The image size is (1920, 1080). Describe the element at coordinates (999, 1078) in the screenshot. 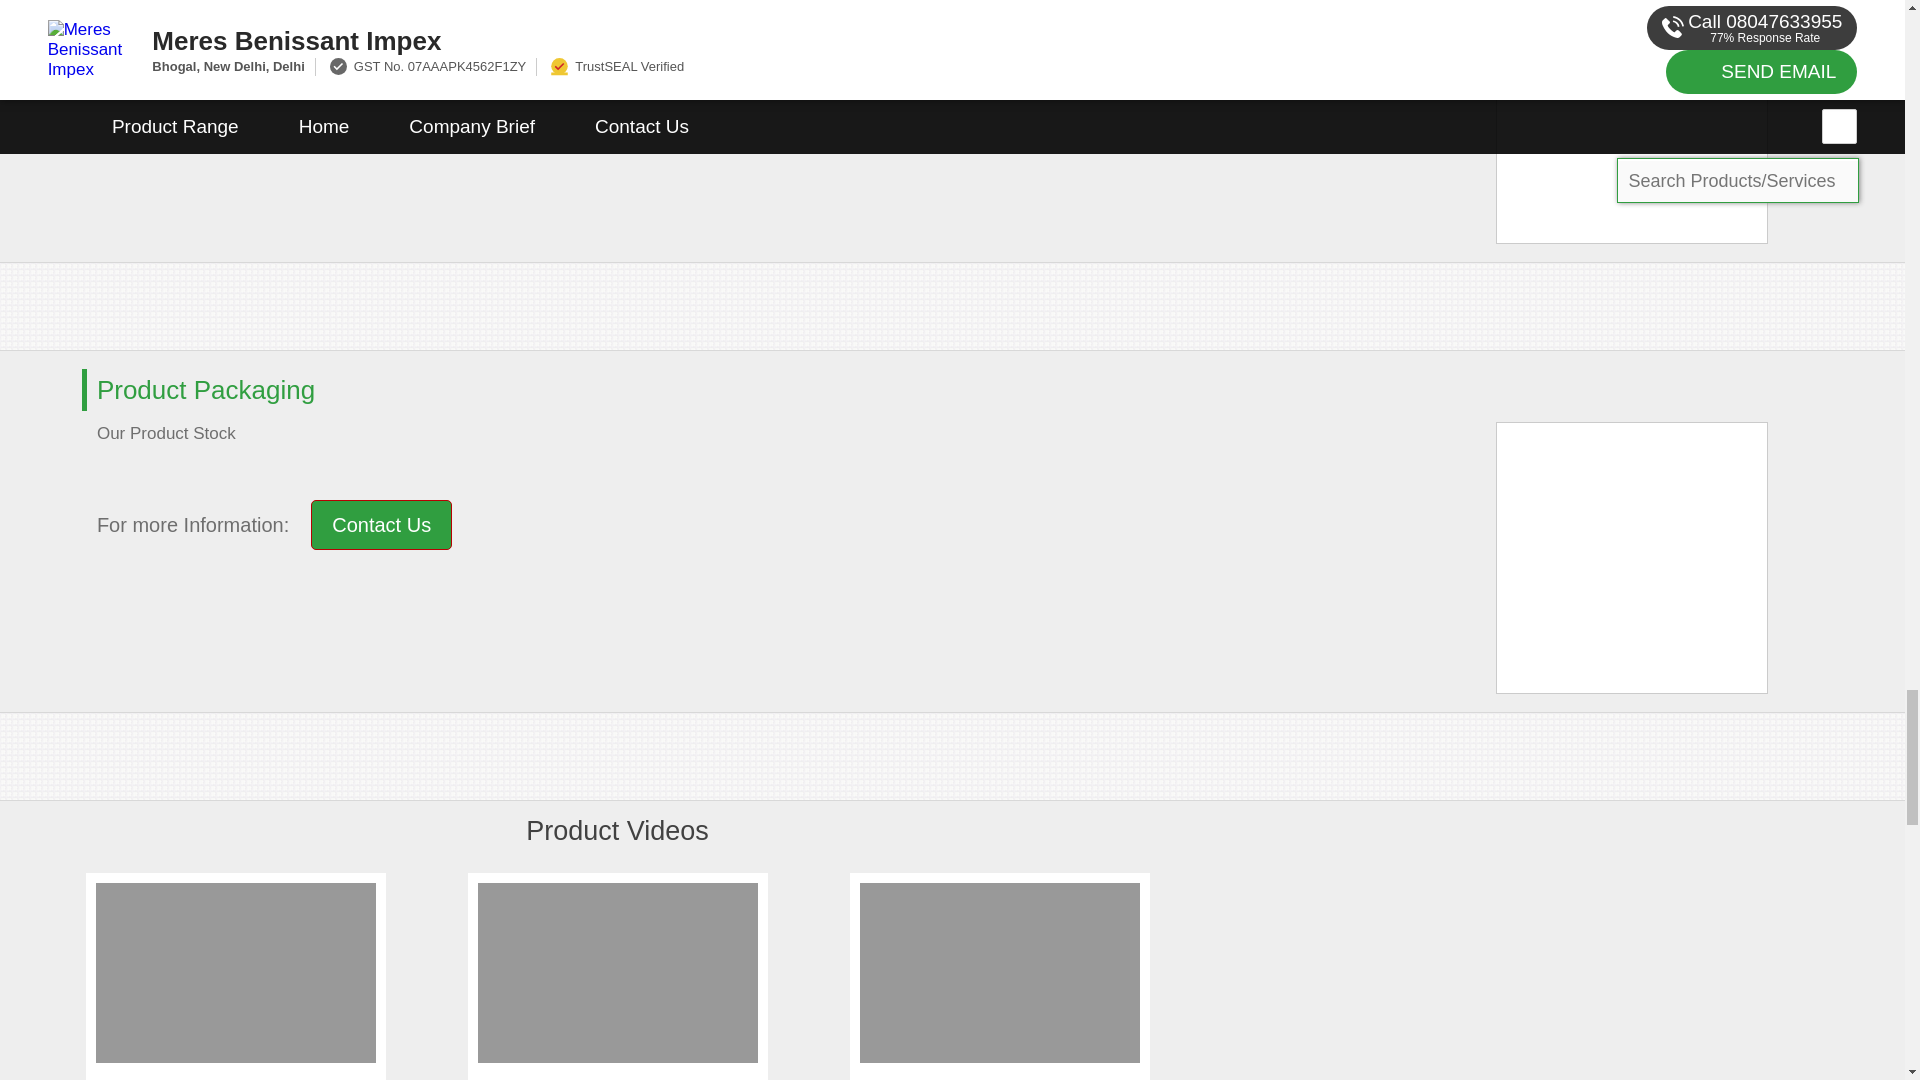

I see `Kids Shirts` at that location.